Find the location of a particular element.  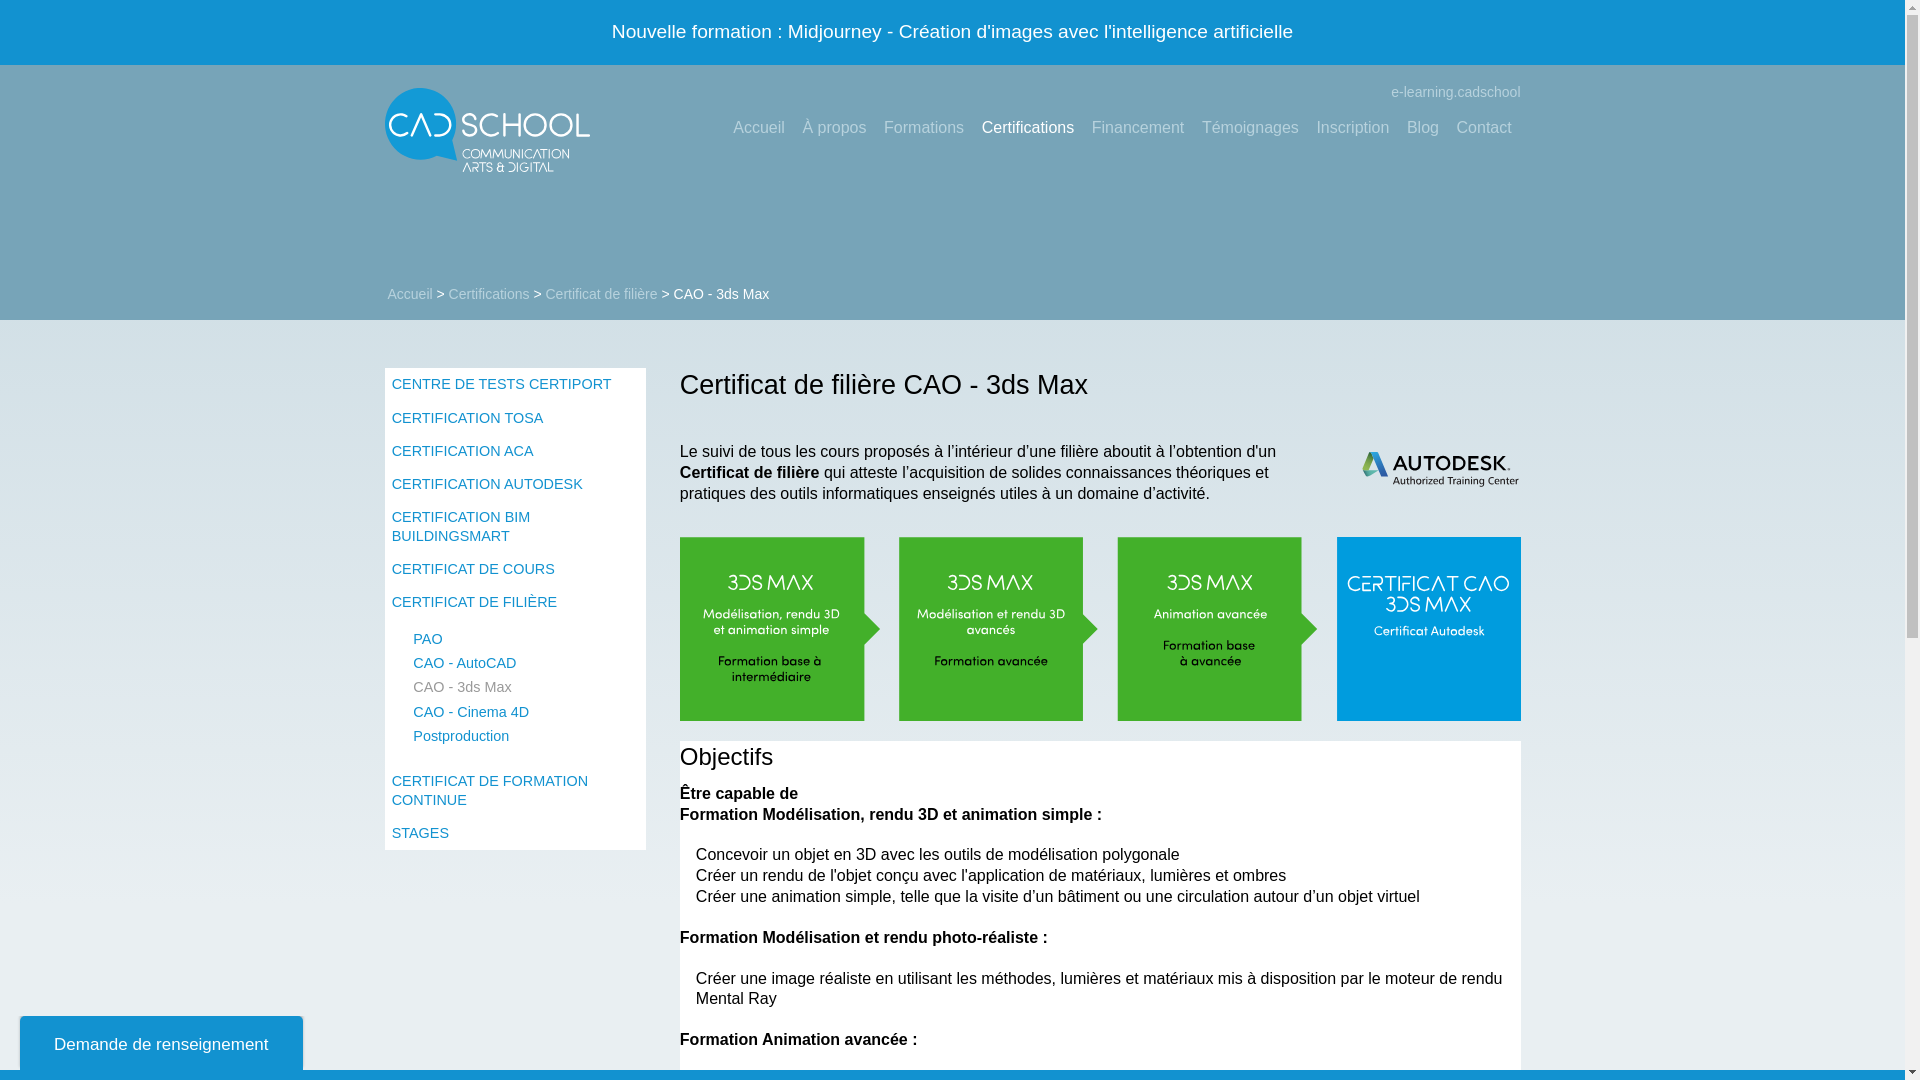

CERTIFICAT DE COURS is located at coordinates (514, 568).